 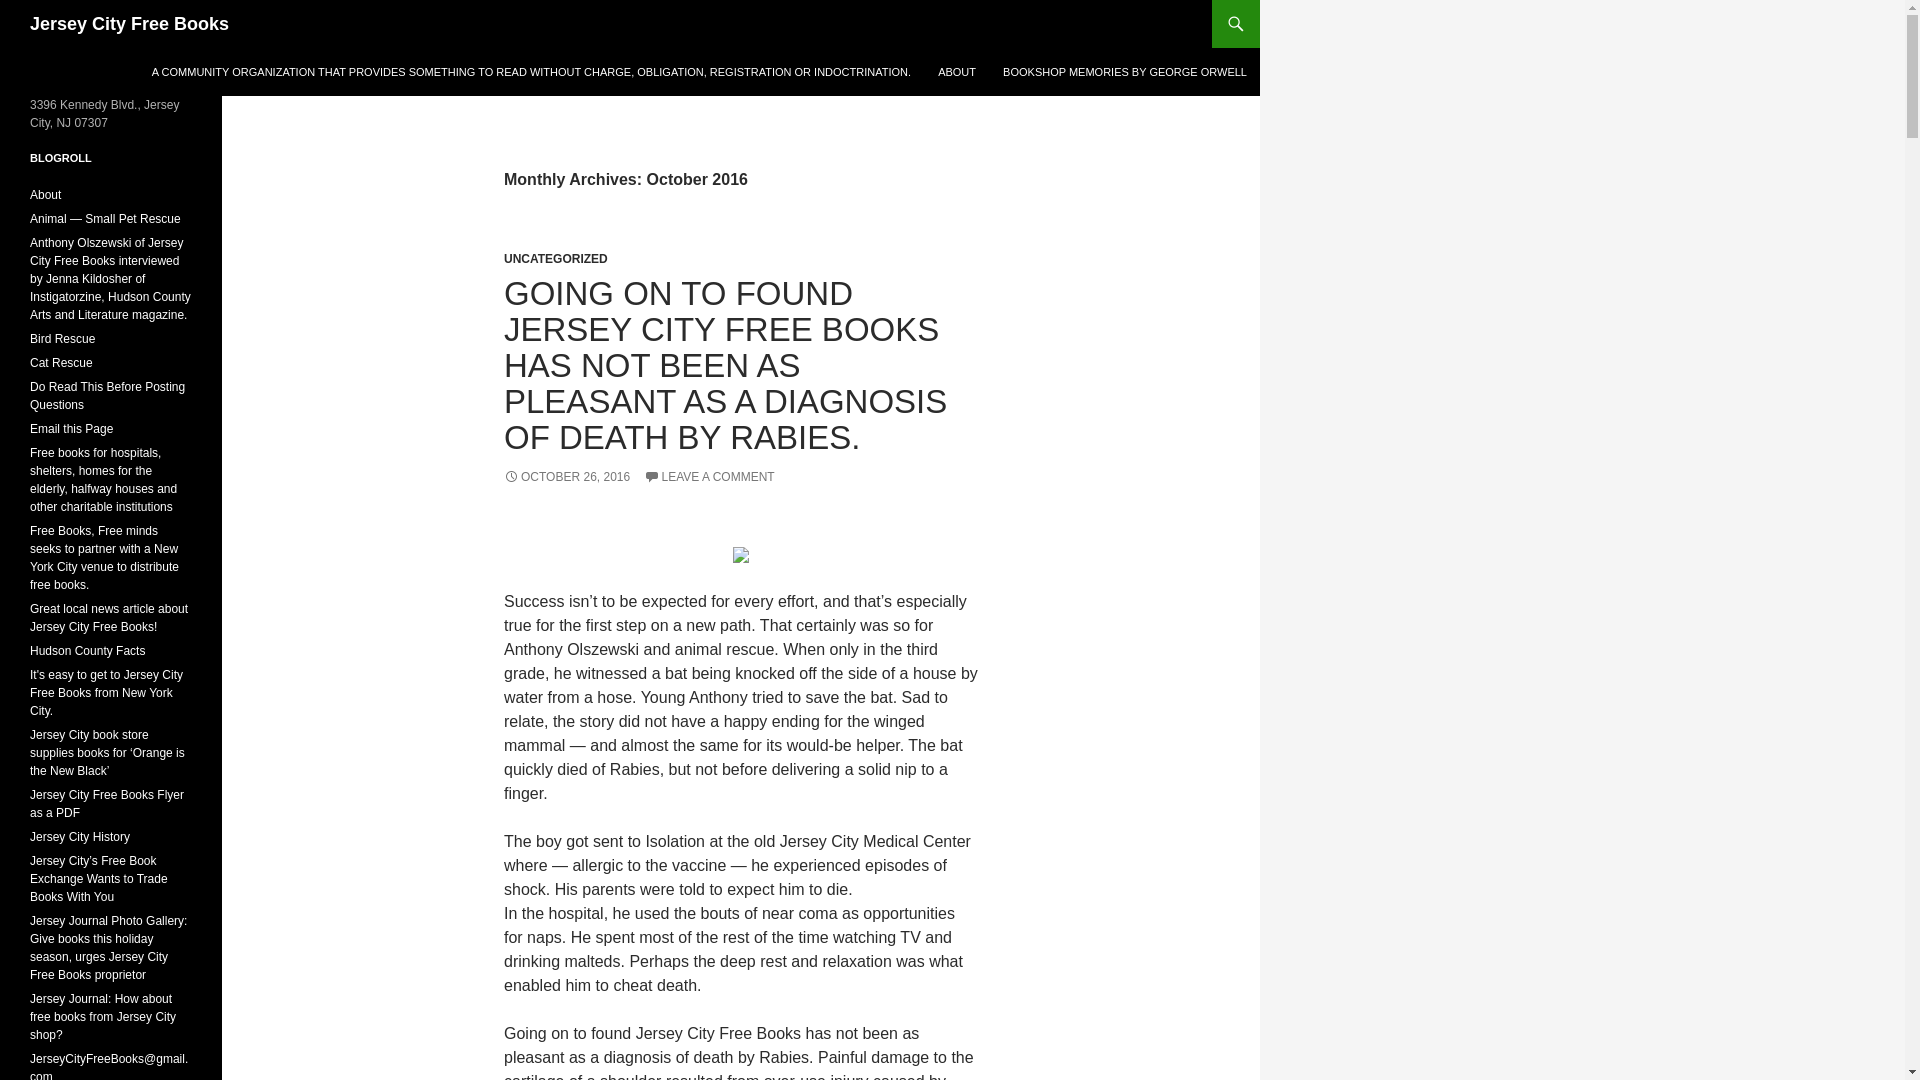 I want to click on About, so click(x=46, y=194).